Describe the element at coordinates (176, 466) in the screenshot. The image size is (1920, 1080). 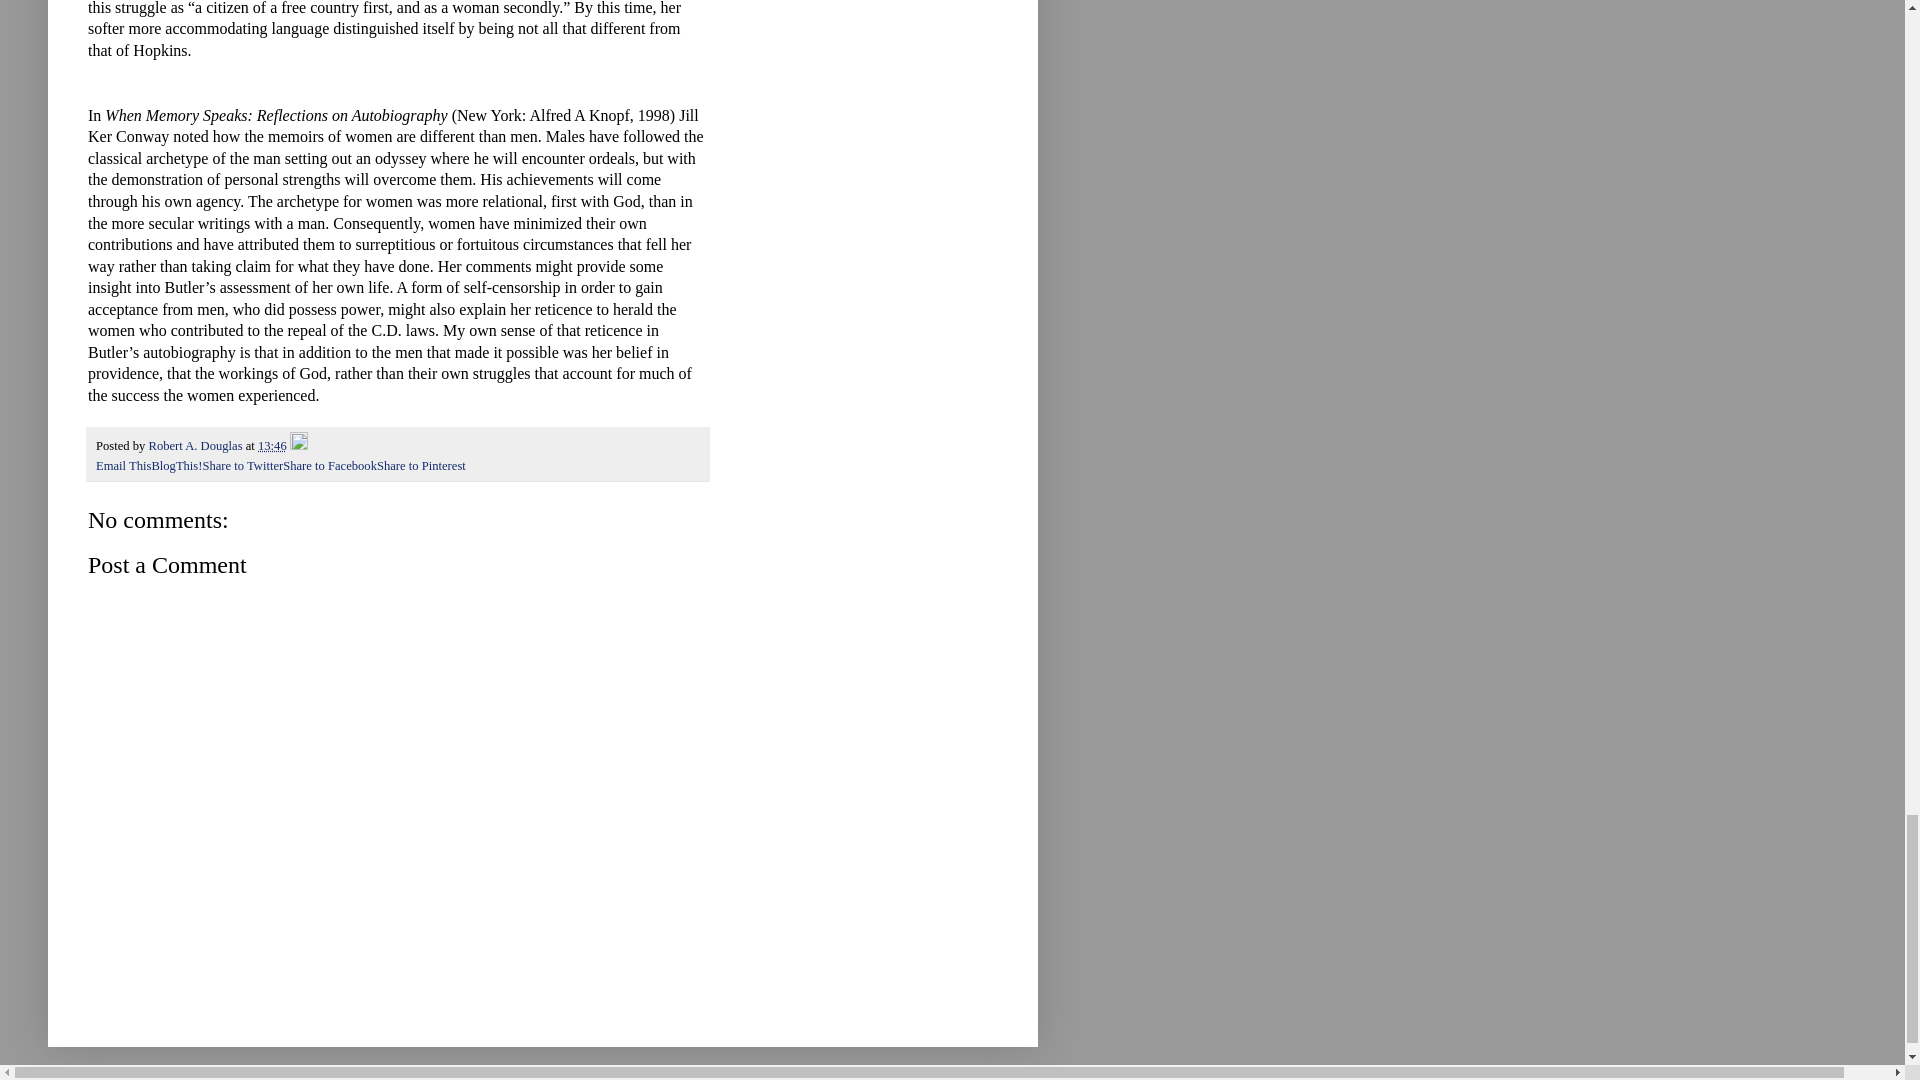
I see `BlogThis!` at that location.